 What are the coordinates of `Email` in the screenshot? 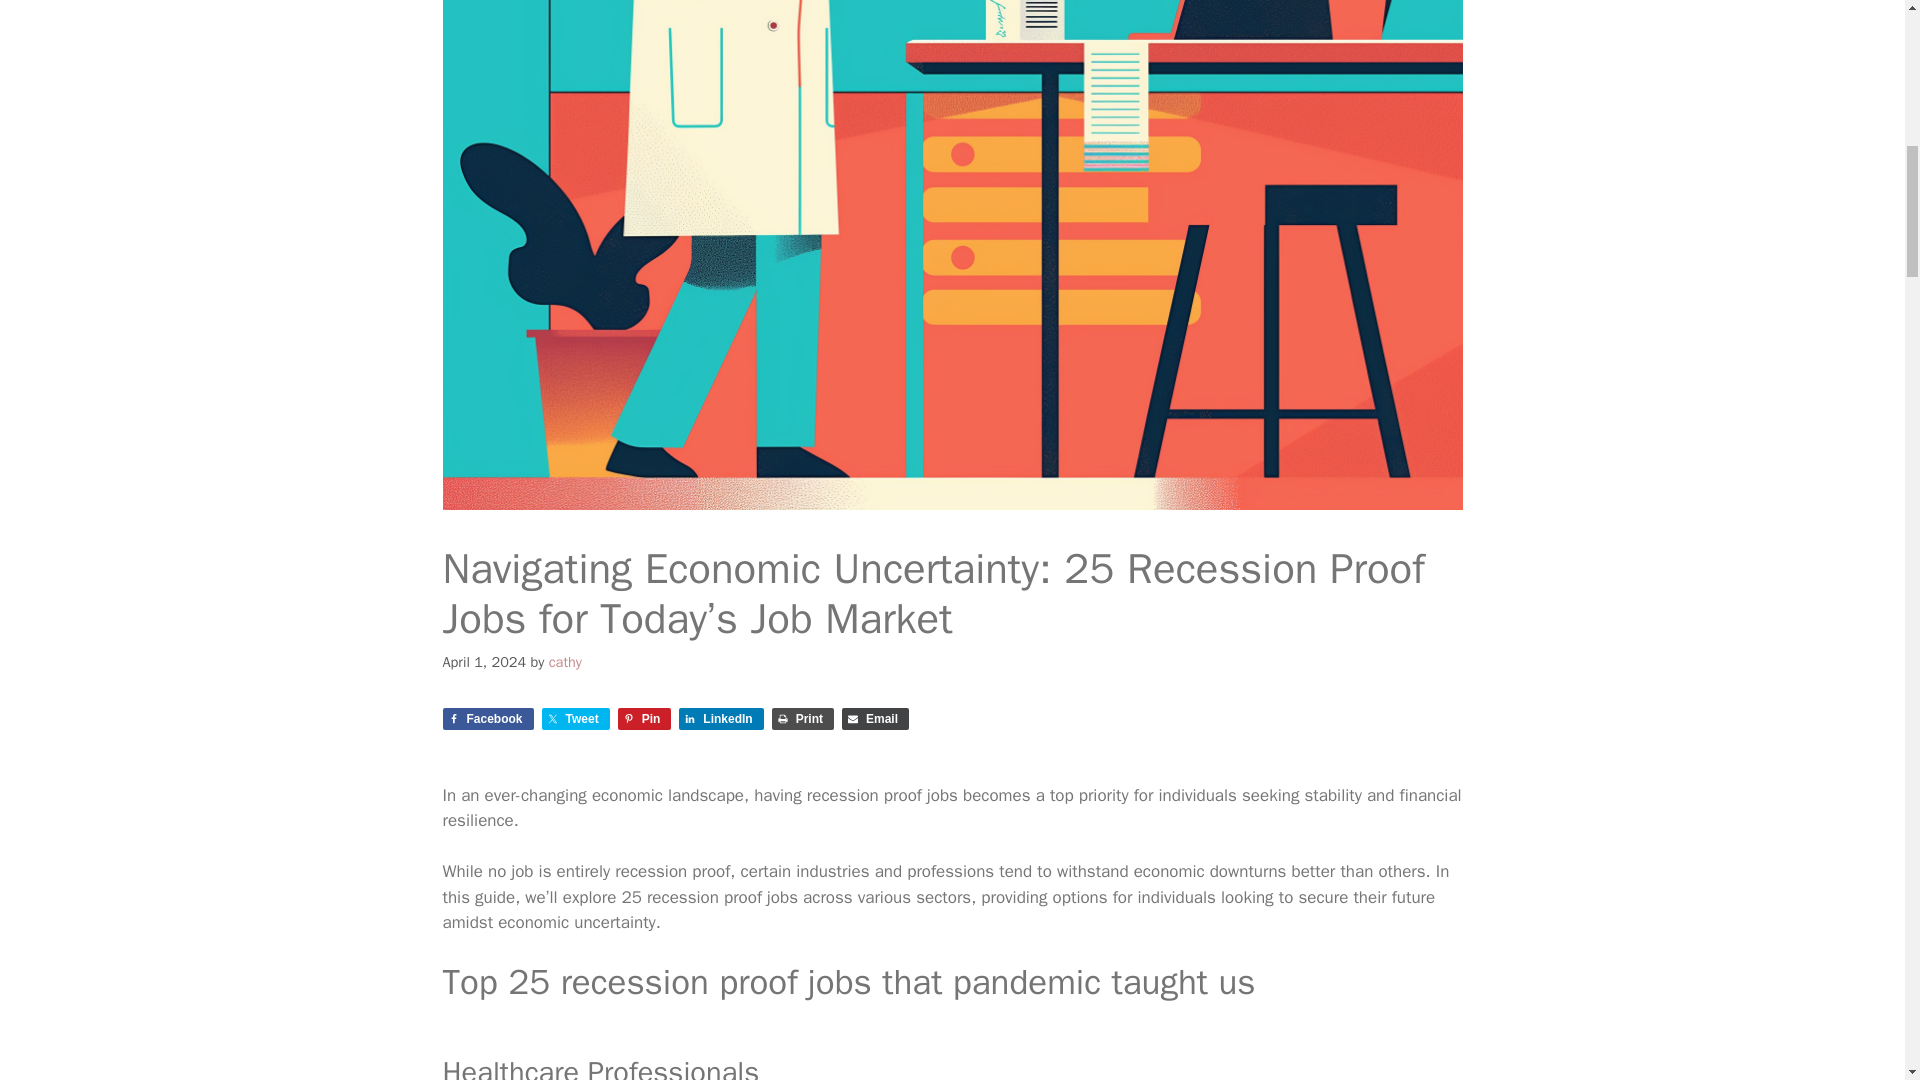 It's located at (875, 719).